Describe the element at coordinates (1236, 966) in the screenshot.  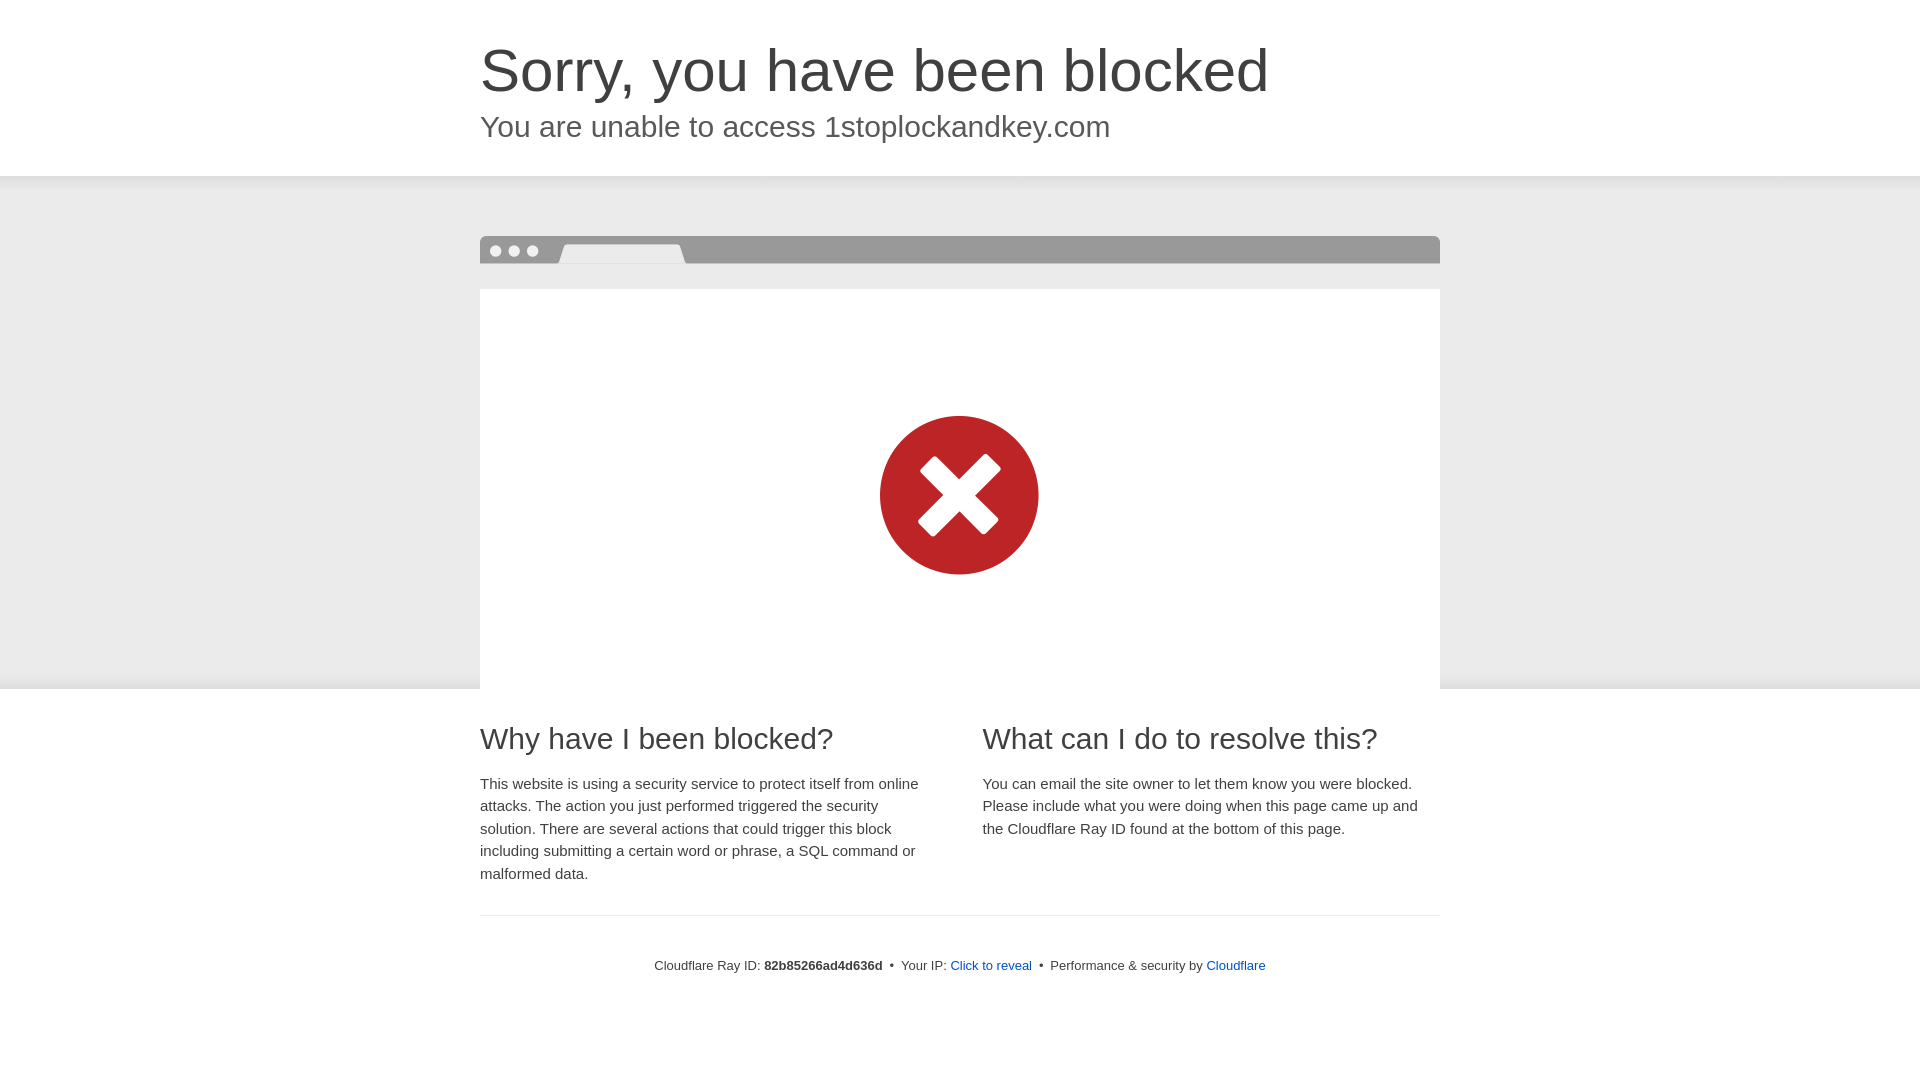
I see `Cloudflare` at that location.